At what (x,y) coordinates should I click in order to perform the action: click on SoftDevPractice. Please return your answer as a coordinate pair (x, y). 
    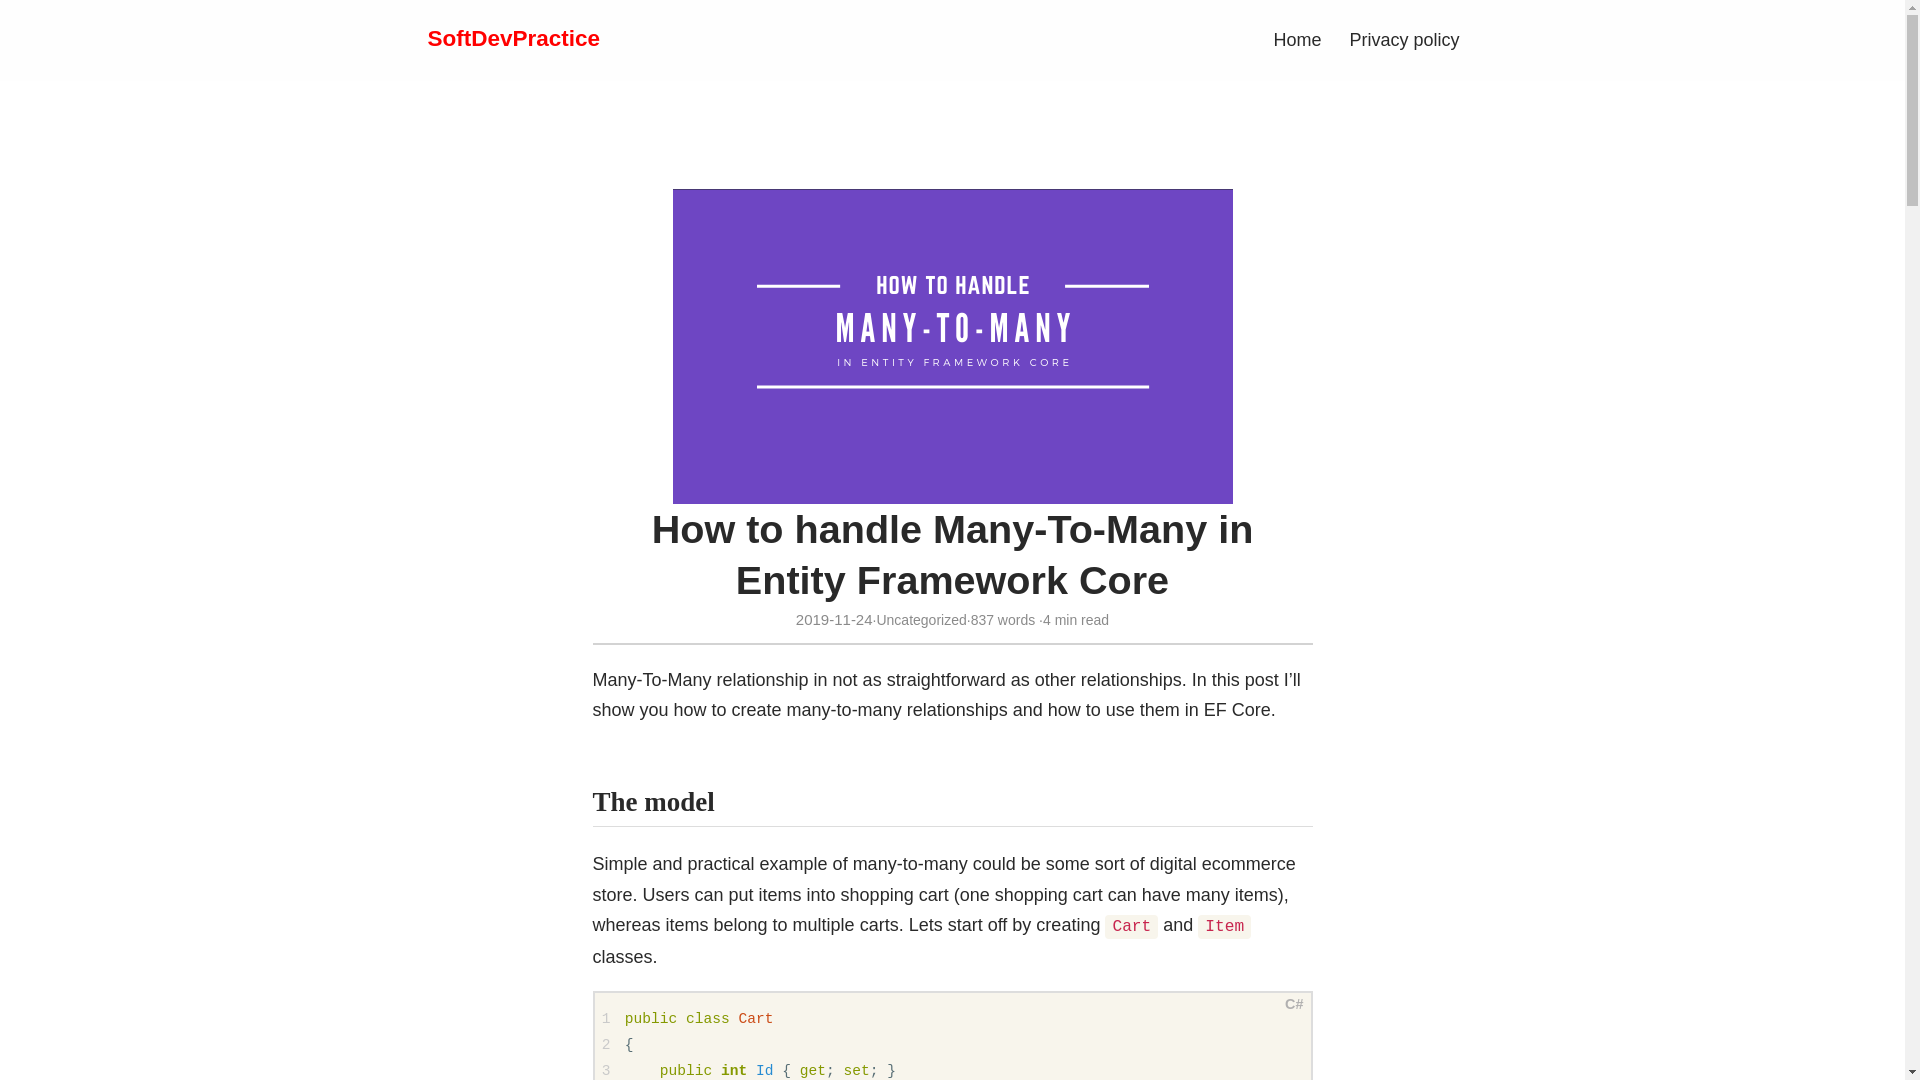
    Looking at the image, I should click on (514, 38).